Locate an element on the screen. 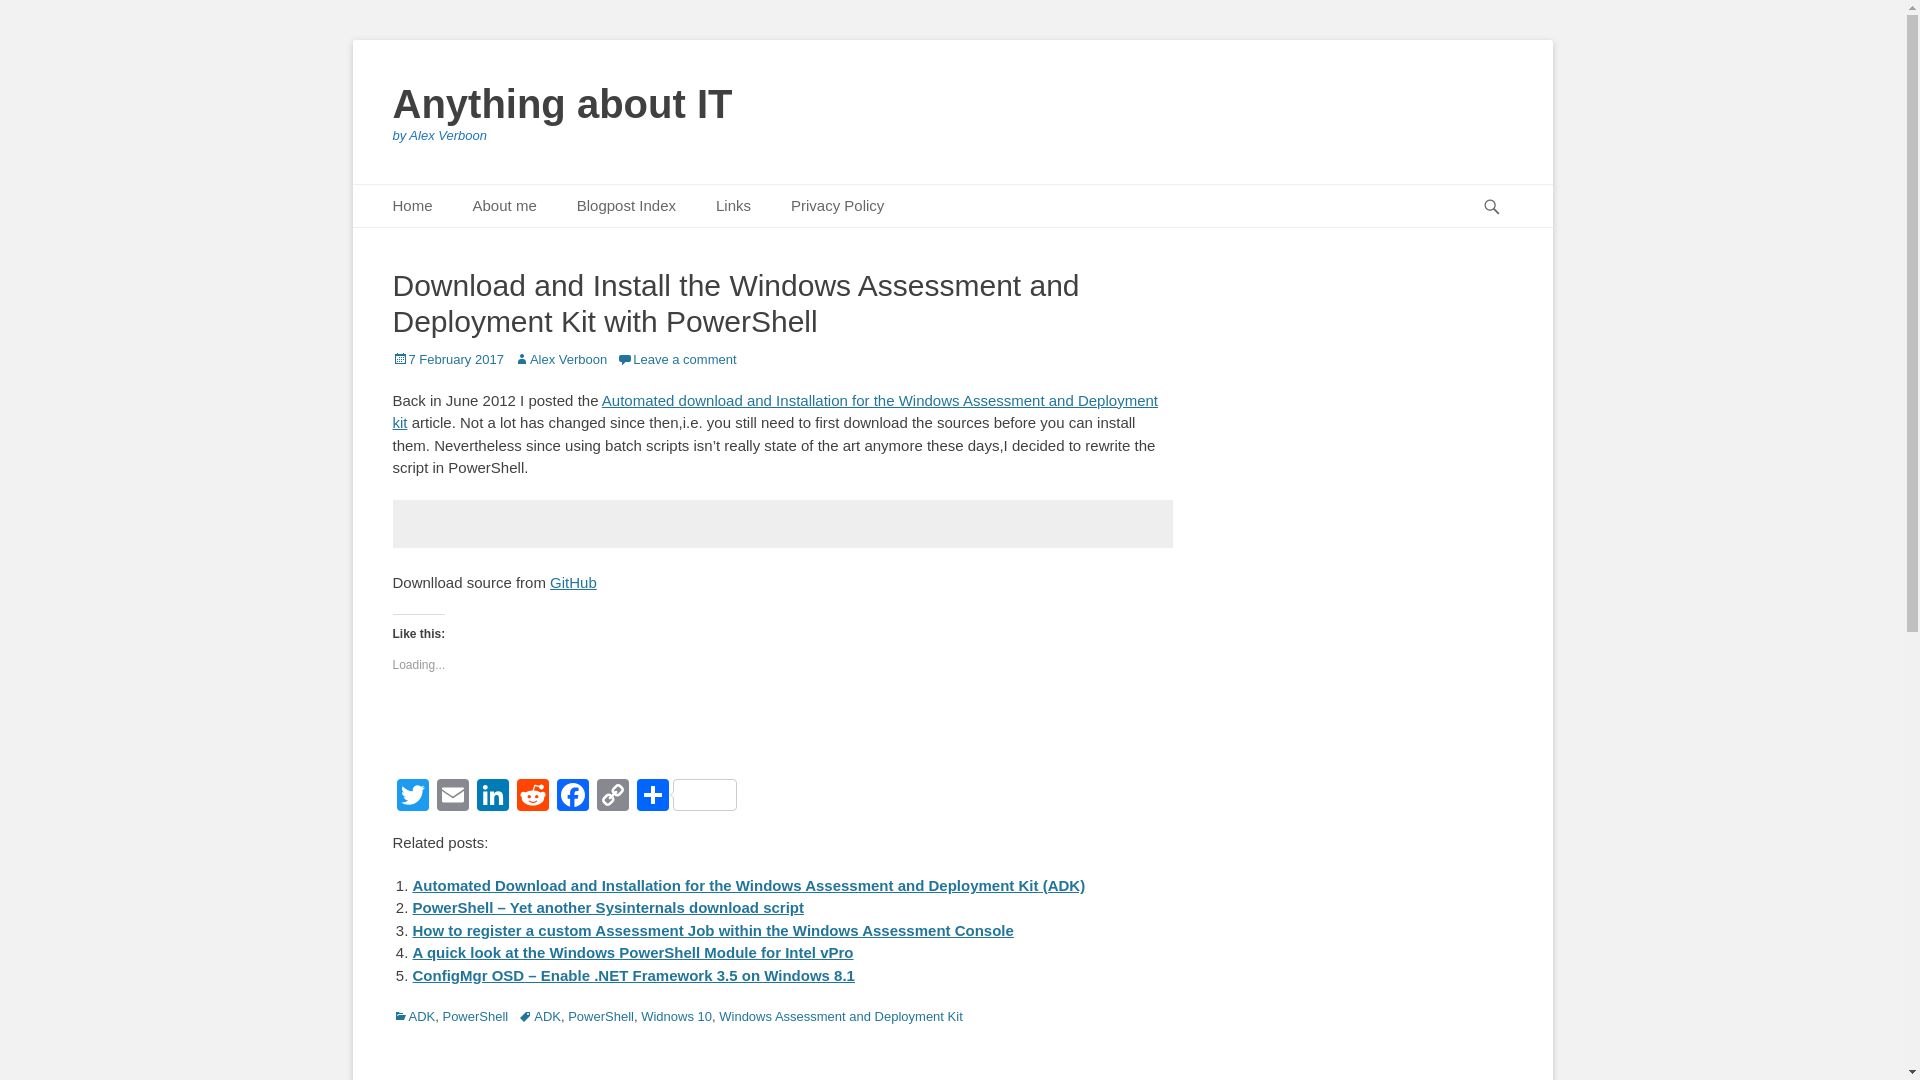 The image size is (1920, 1080). Home is located at coordinates (412, 206).